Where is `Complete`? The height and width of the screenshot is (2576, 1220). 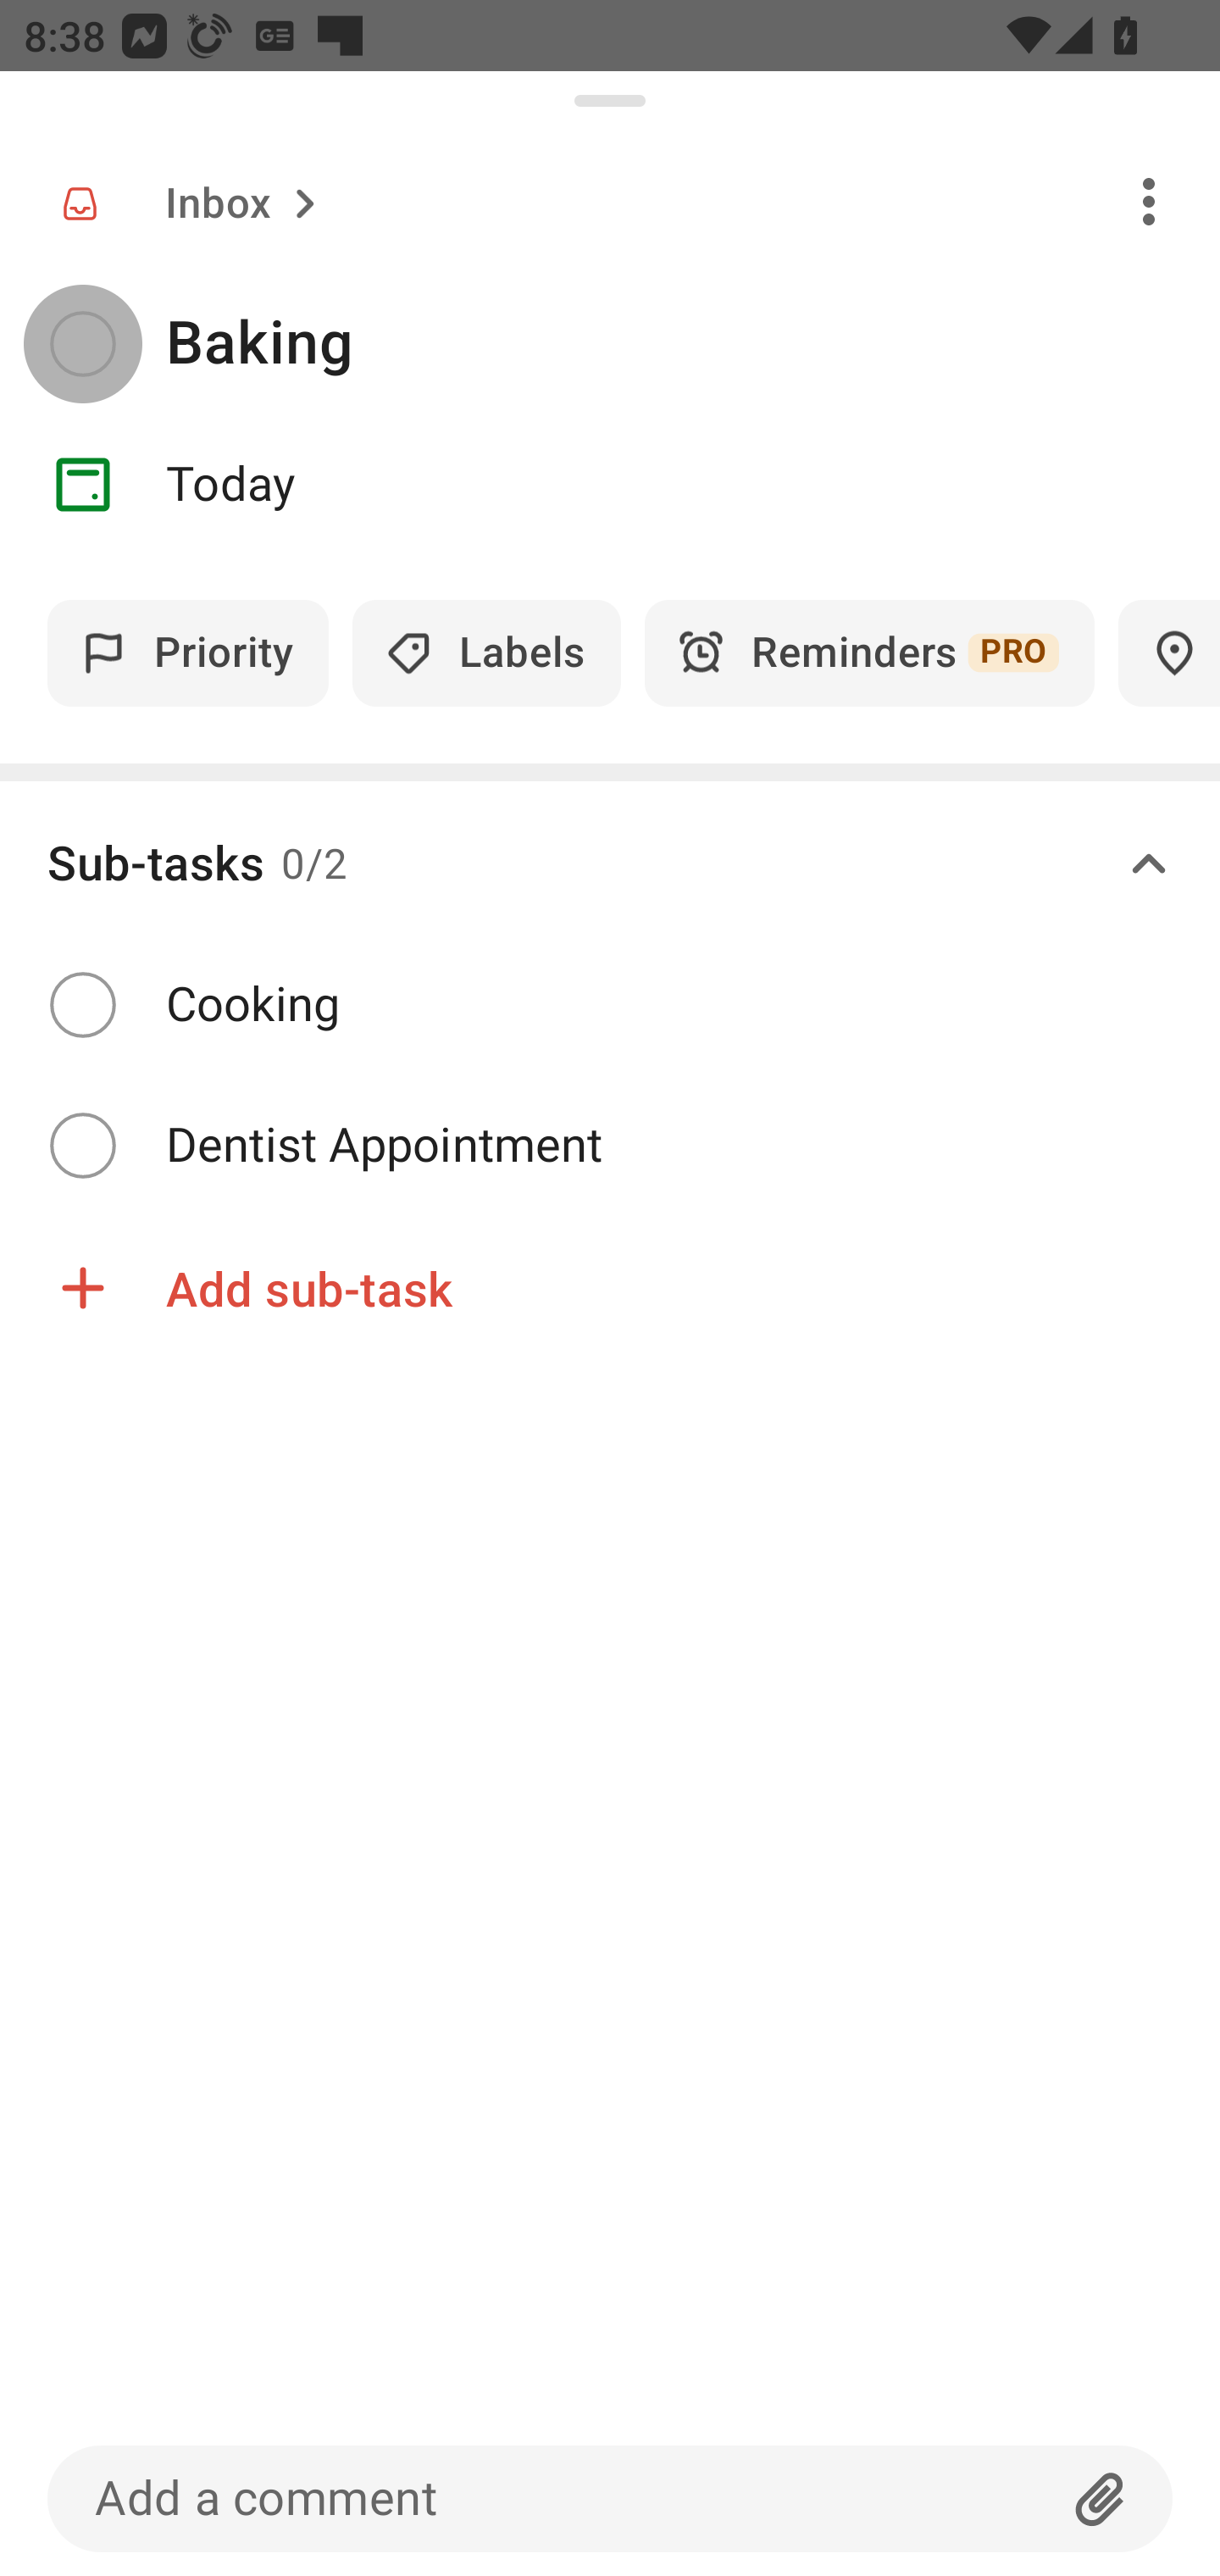
Complete is located at coordinates (82, 344).